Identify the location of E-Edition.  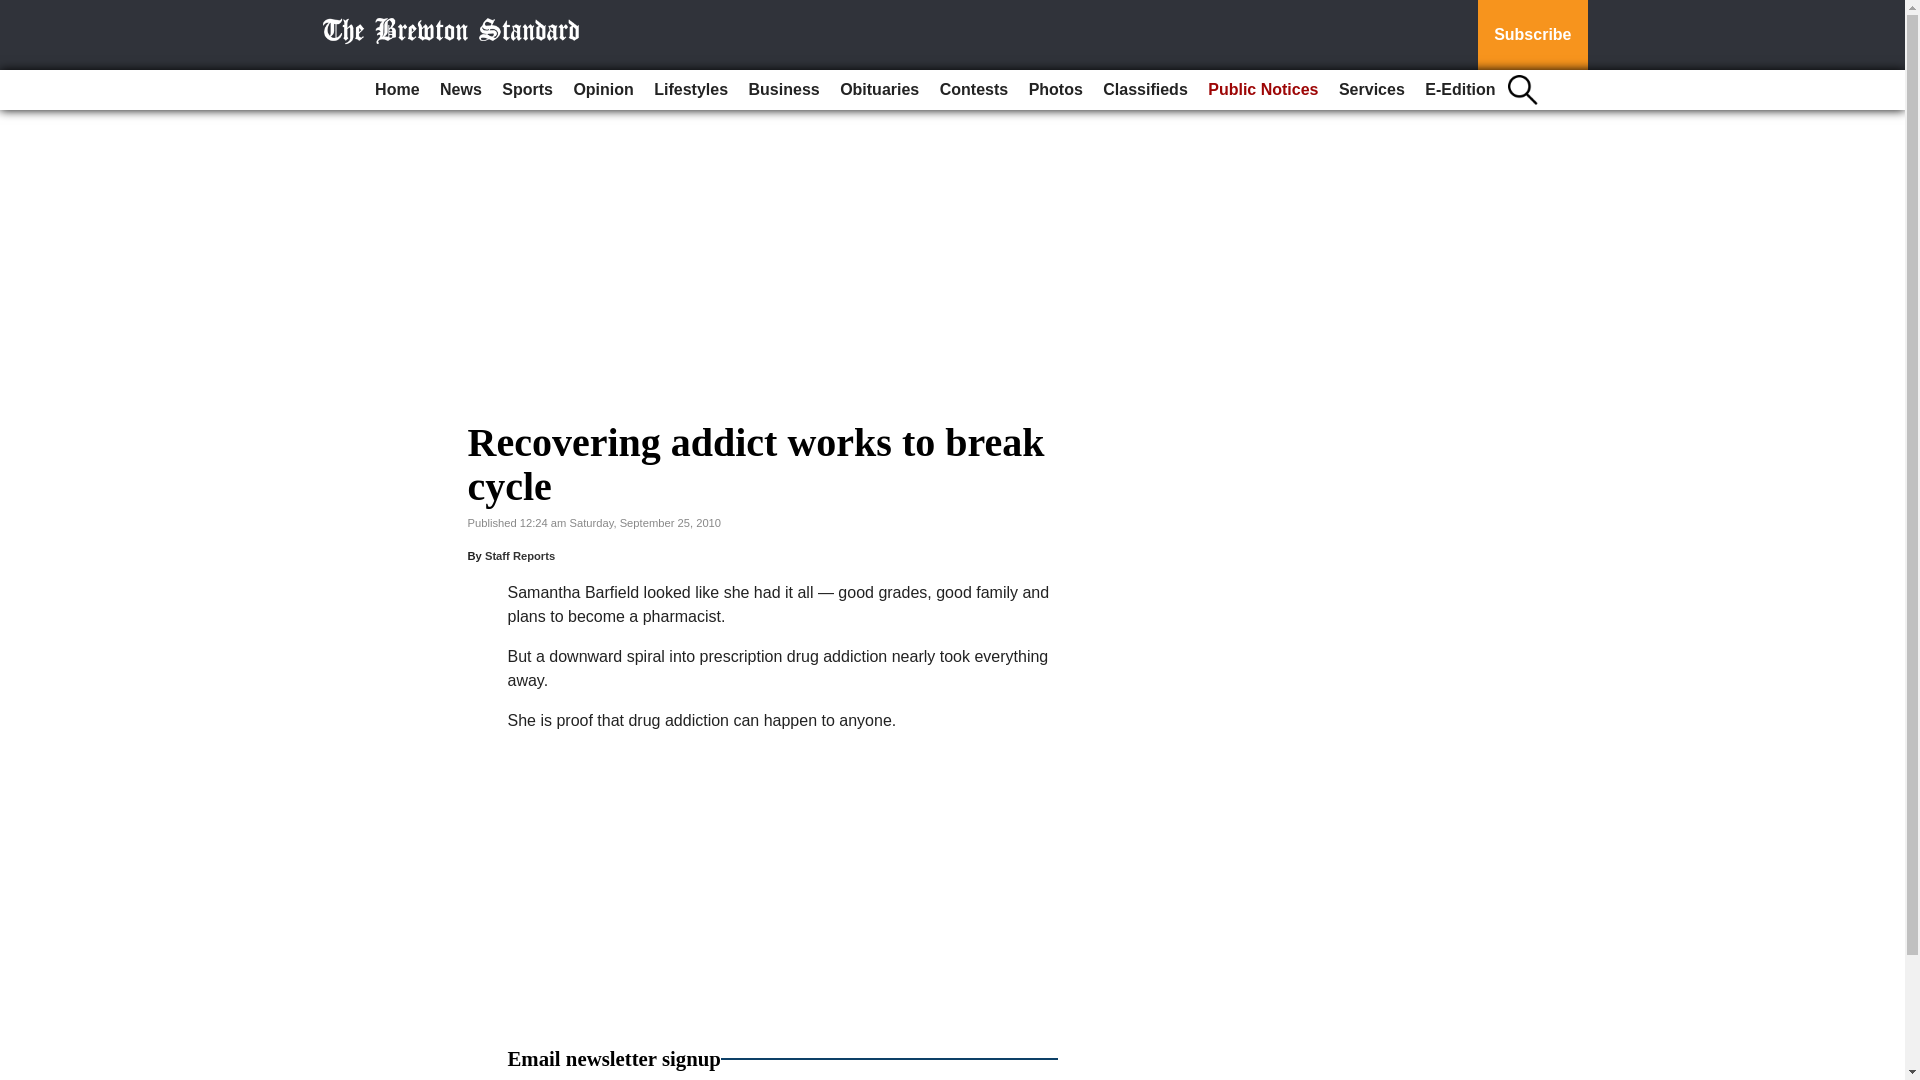
(1460, 90).